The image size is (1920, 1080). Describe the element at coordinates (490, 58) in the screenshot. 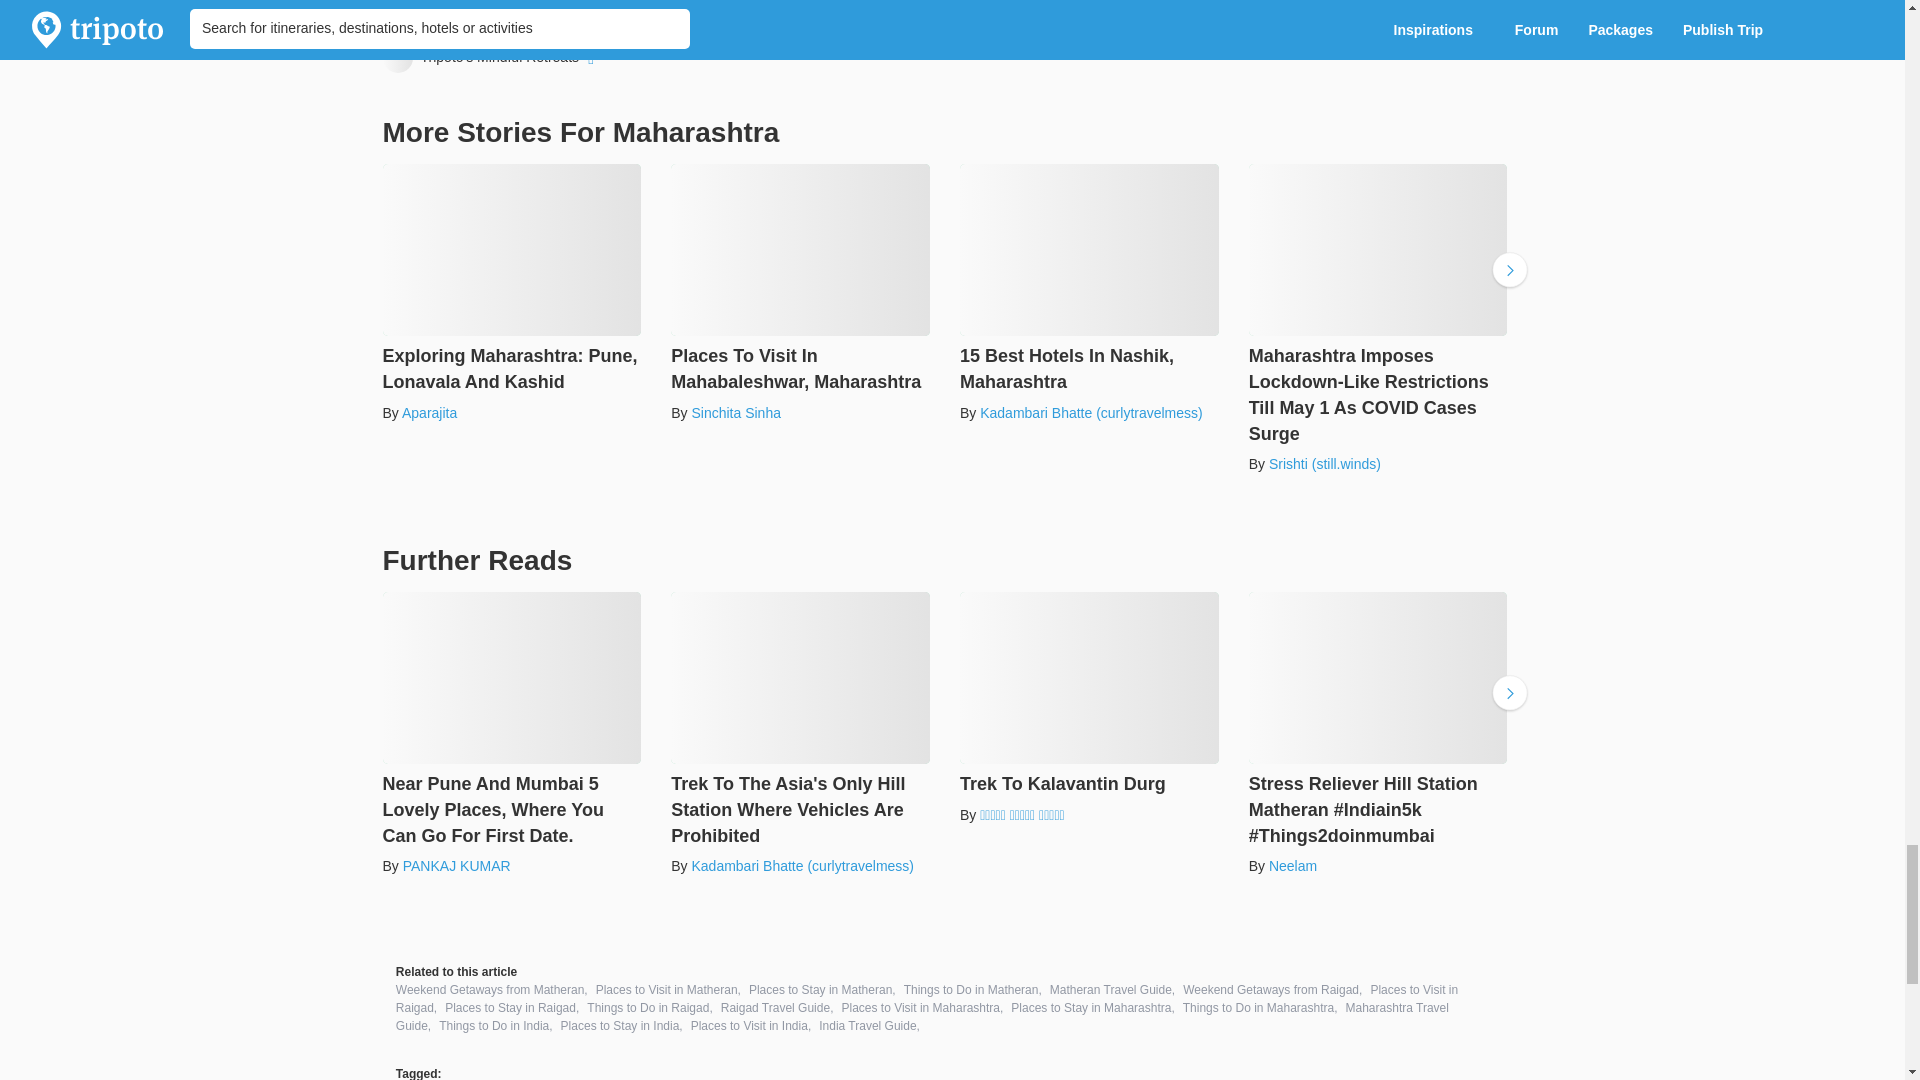

I see `Tripoto'S Mindful Retreats` at that location.